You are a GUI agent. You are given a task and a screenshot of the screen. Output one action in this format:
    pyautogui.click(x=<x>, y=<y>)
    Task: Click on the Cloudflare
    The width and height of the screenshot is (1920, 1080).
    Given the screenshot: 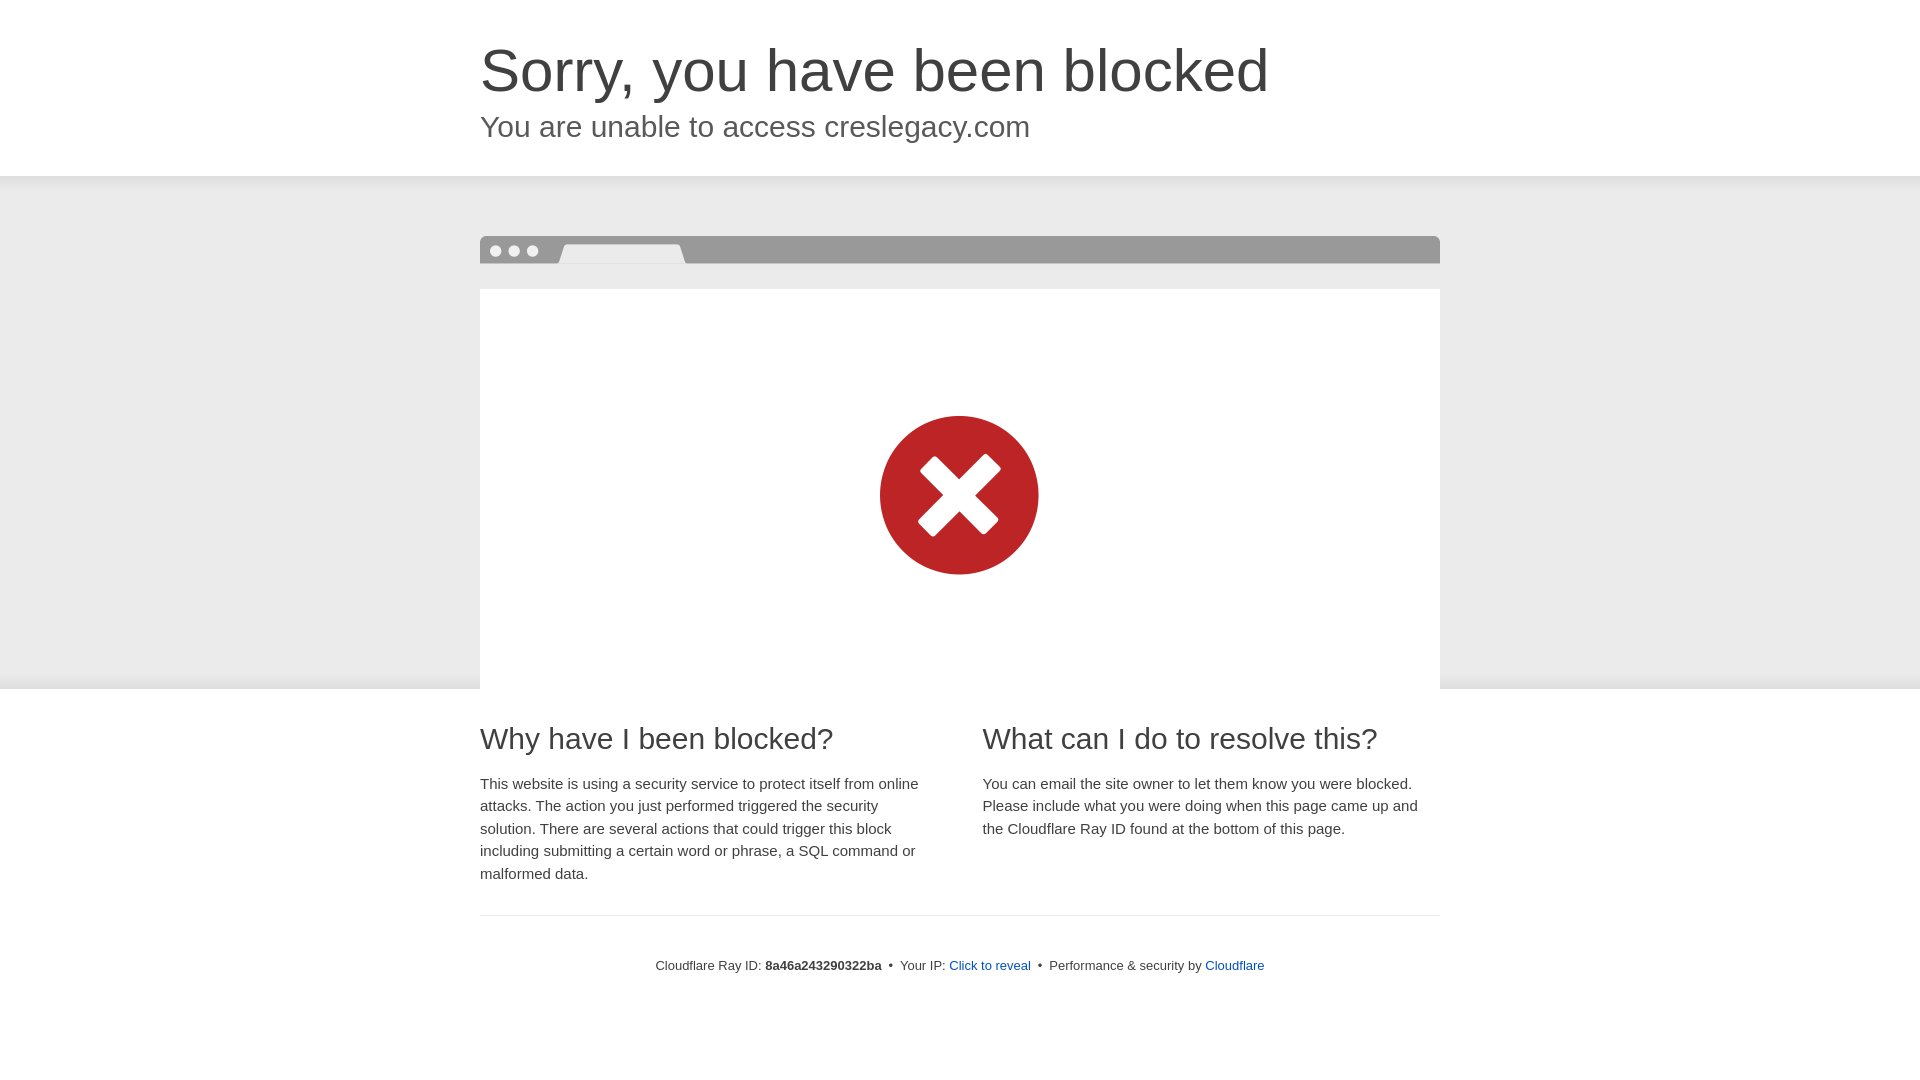 What is the action you would take?
    pyautogui.click(x=1234, y=965)
    